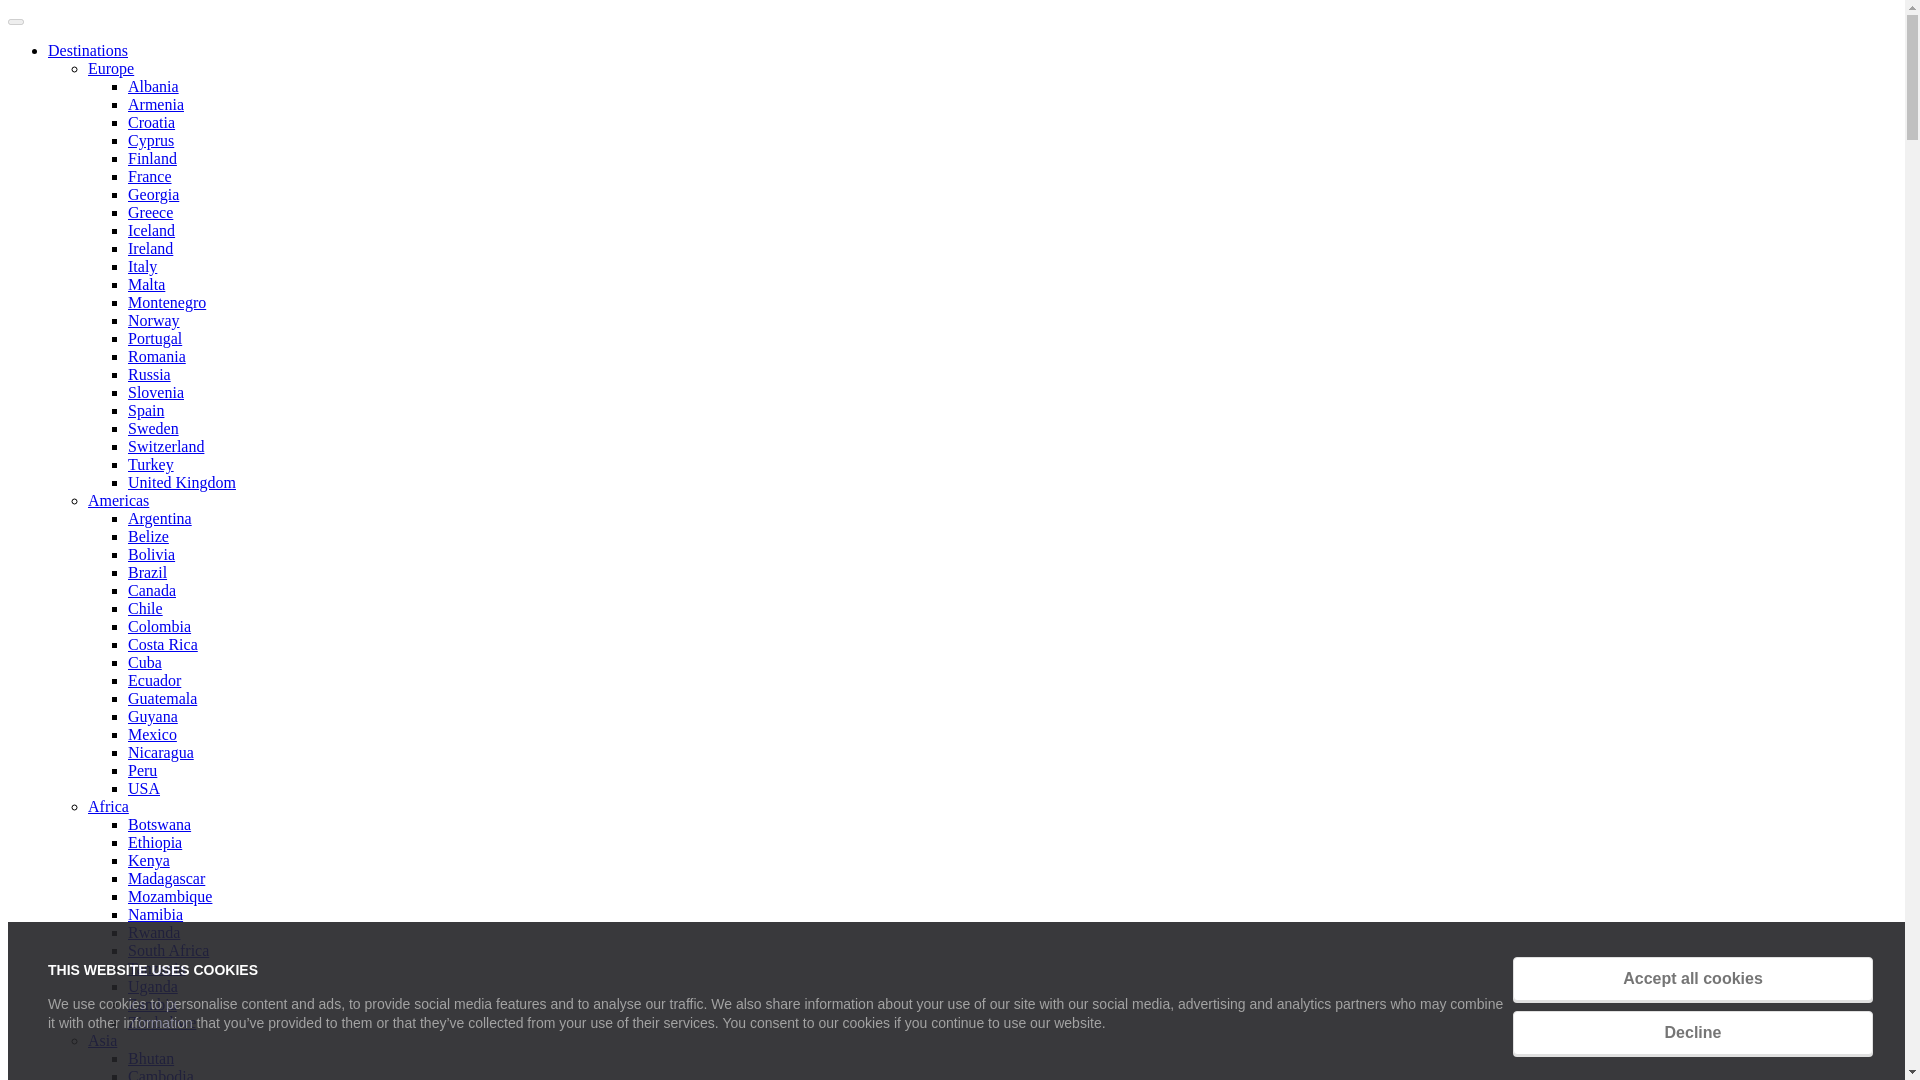 This screenshot has height=1080, width=1920. What do you see at coordinates (155, 338) in the screenshot?
I see `Portugal holidays` at bounding box center [155, 338].